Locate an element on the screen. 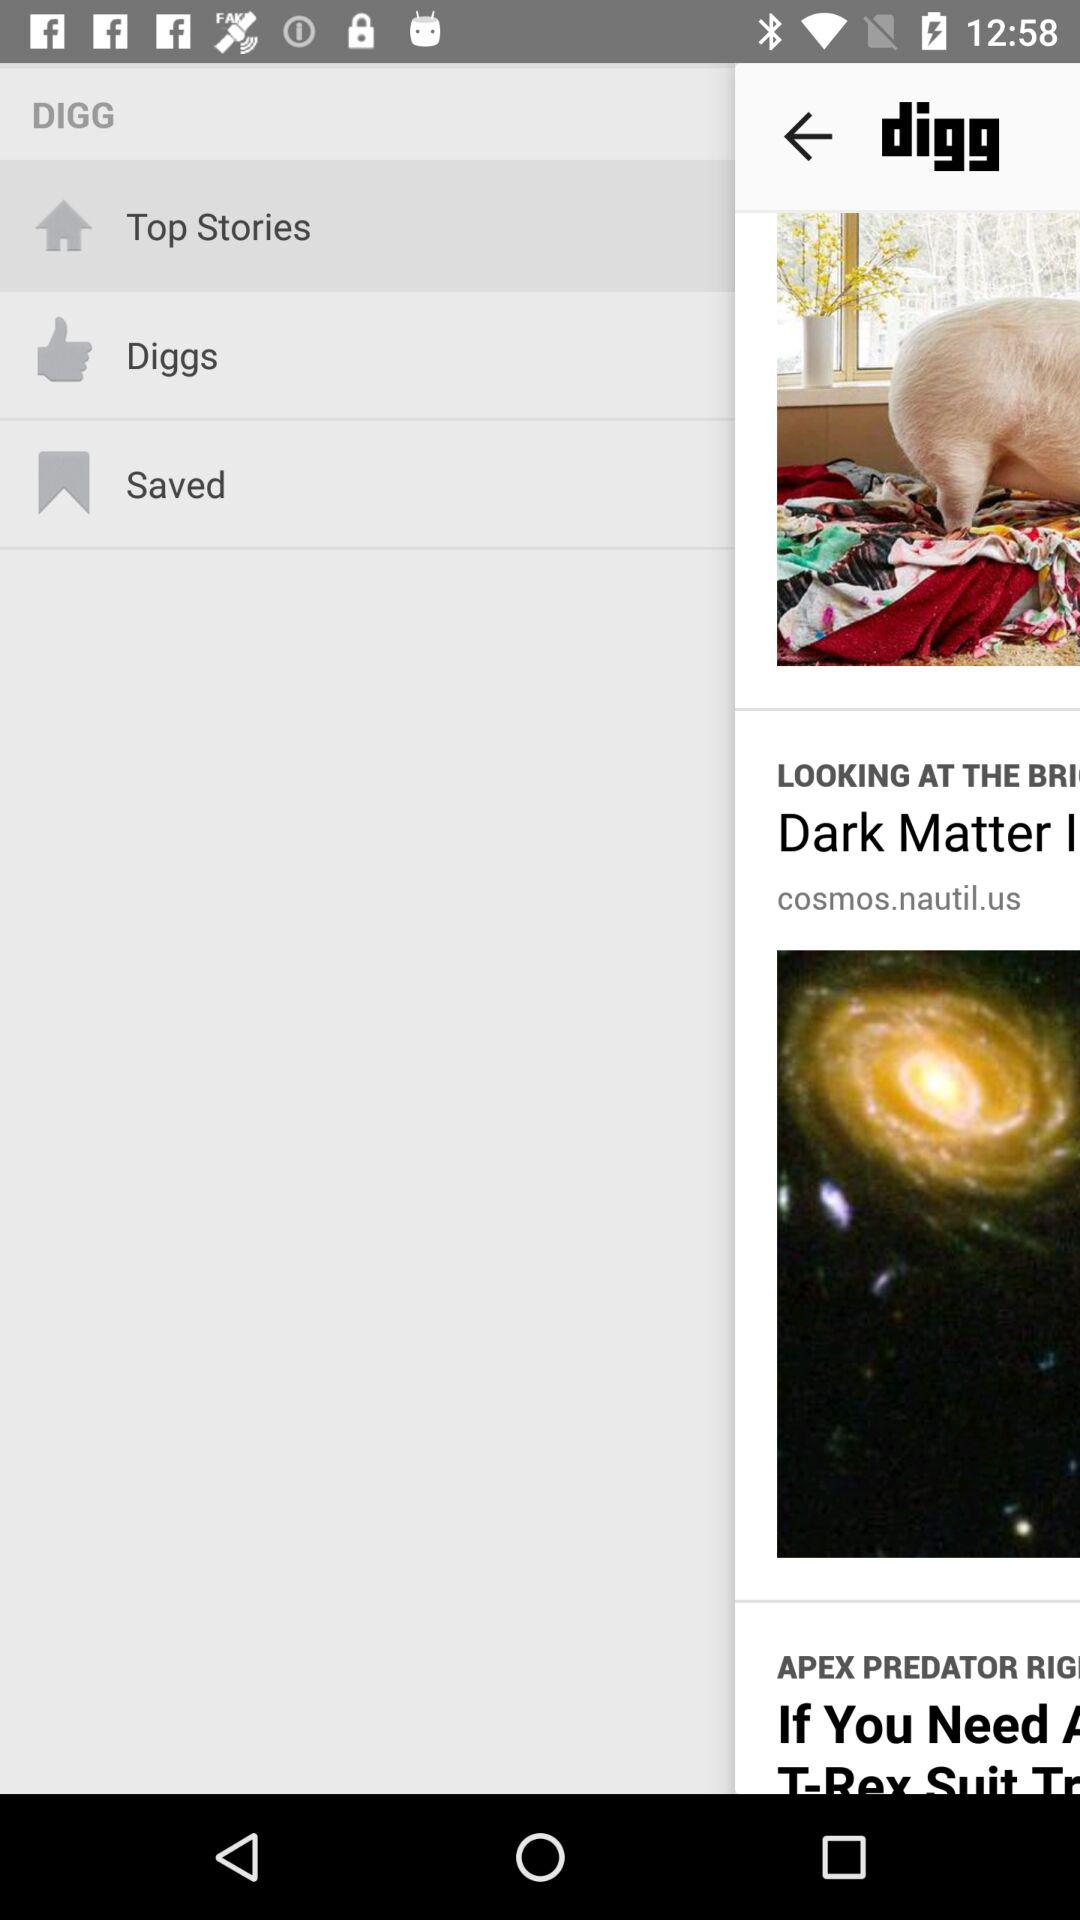 Image resolution: width=1080 pixels, height=1920 pixels. click the cosmos.nautil.us item is located at coordinates (899, 897).